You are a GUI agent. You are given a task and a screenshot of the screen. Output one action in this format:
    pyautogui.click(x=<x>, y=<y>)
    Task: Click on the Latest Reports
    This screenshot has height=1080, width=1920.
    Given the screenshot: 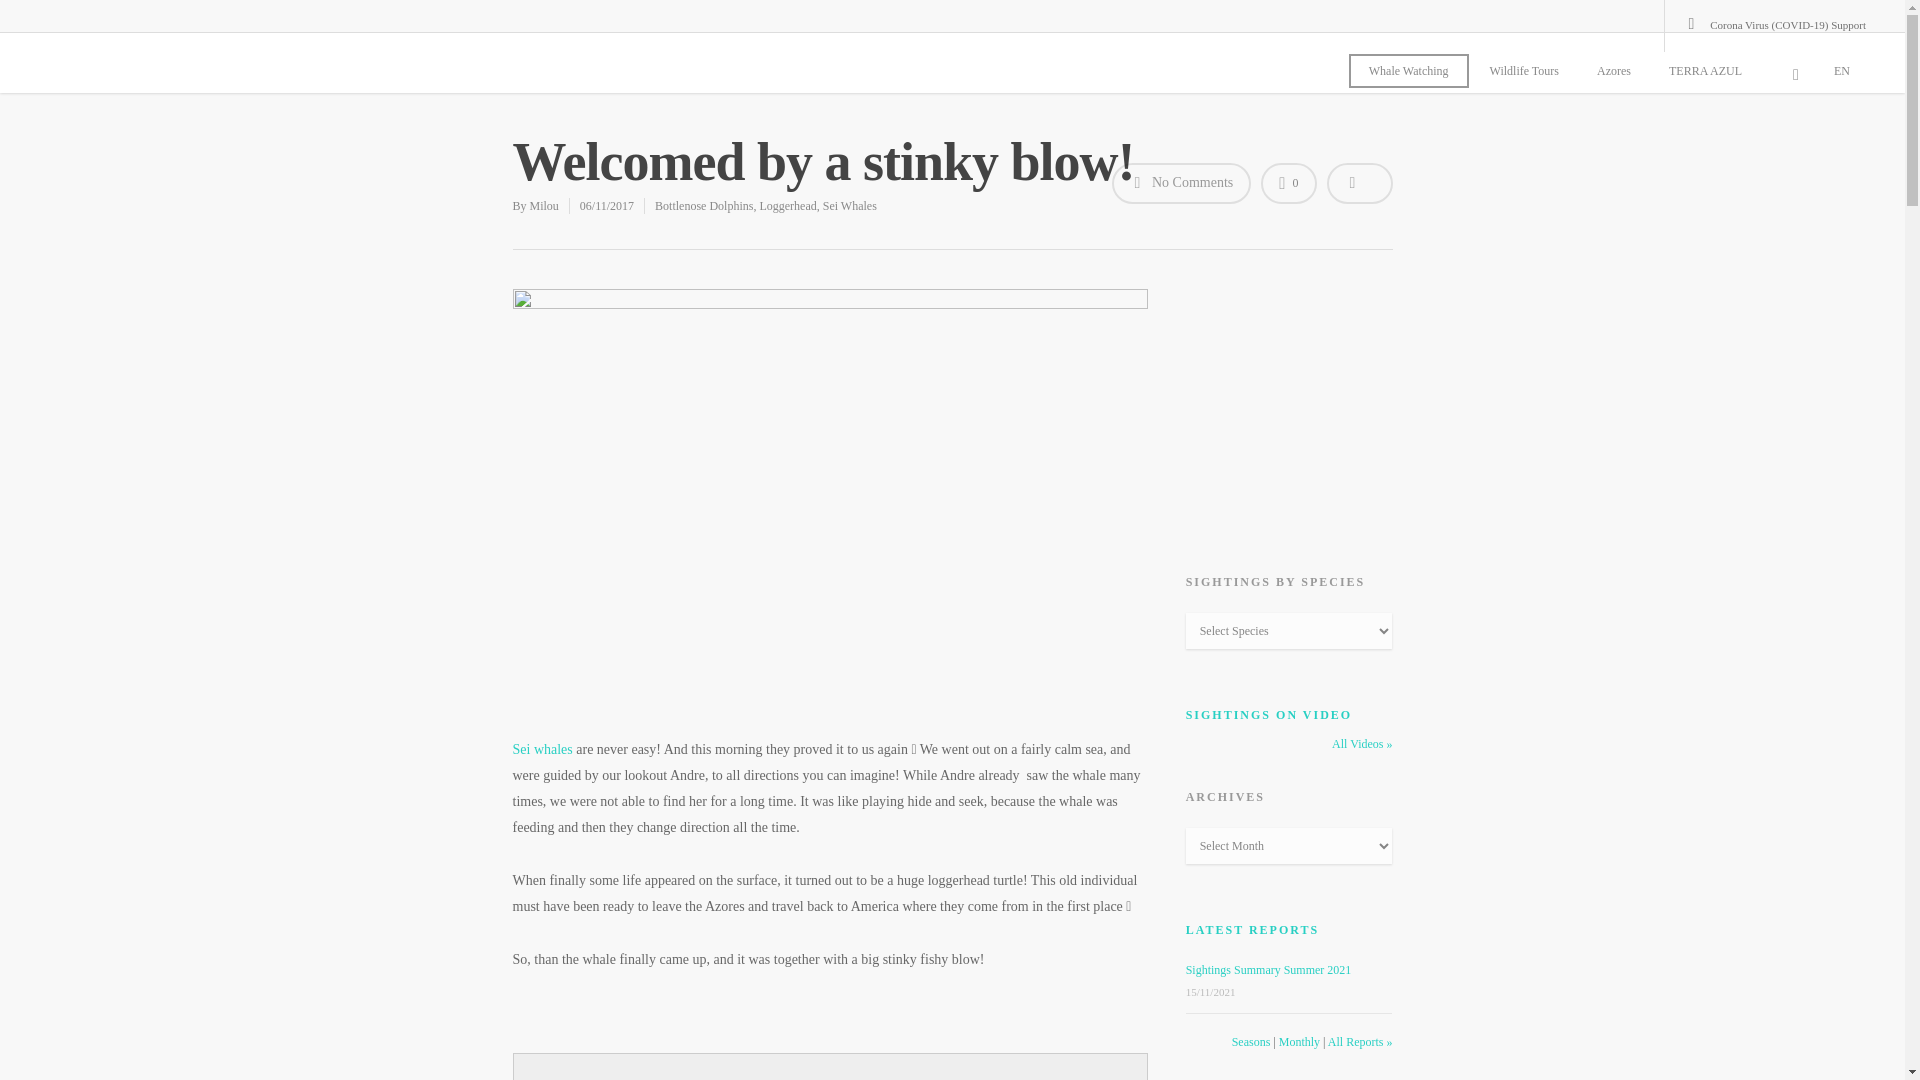 What is the action you would take?
    pyautogui.click(x=1253, y=930)
    